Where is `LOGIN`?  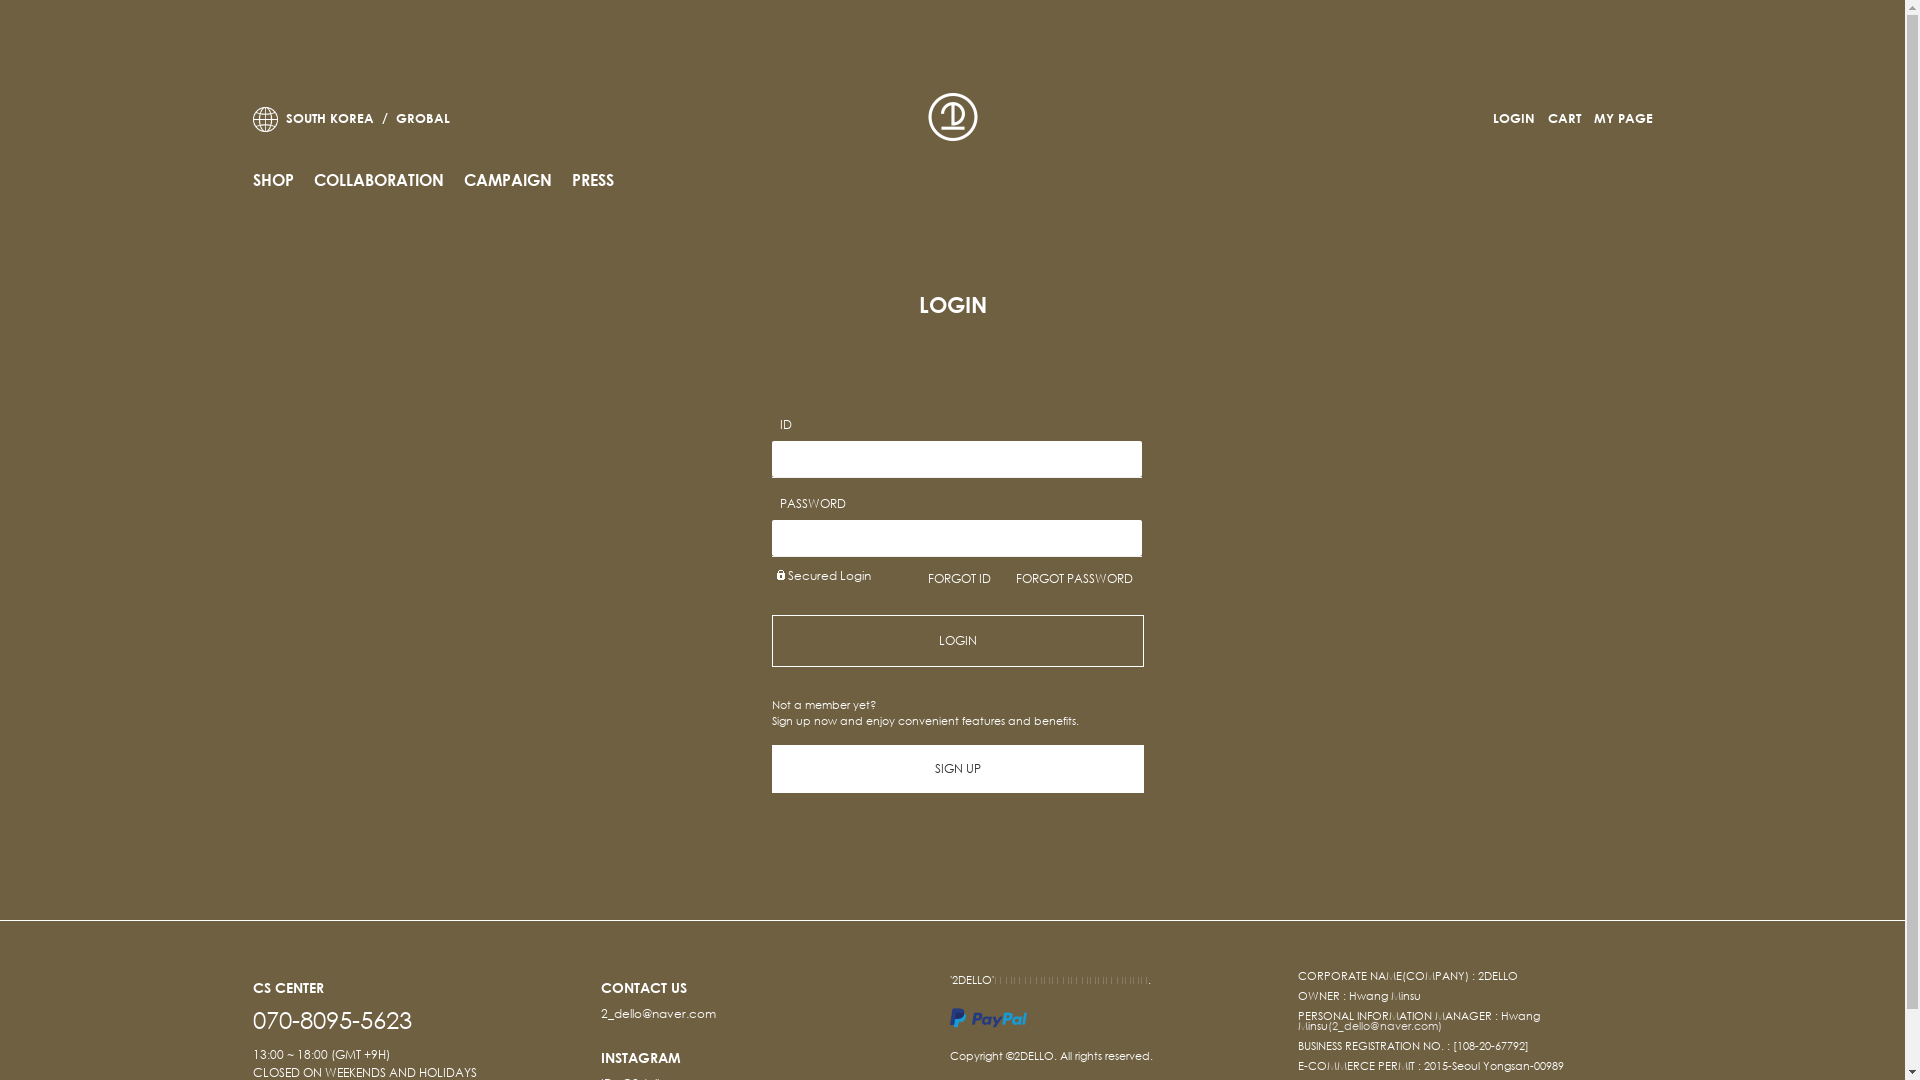
LOGIN is located at coordinates (958, 641).